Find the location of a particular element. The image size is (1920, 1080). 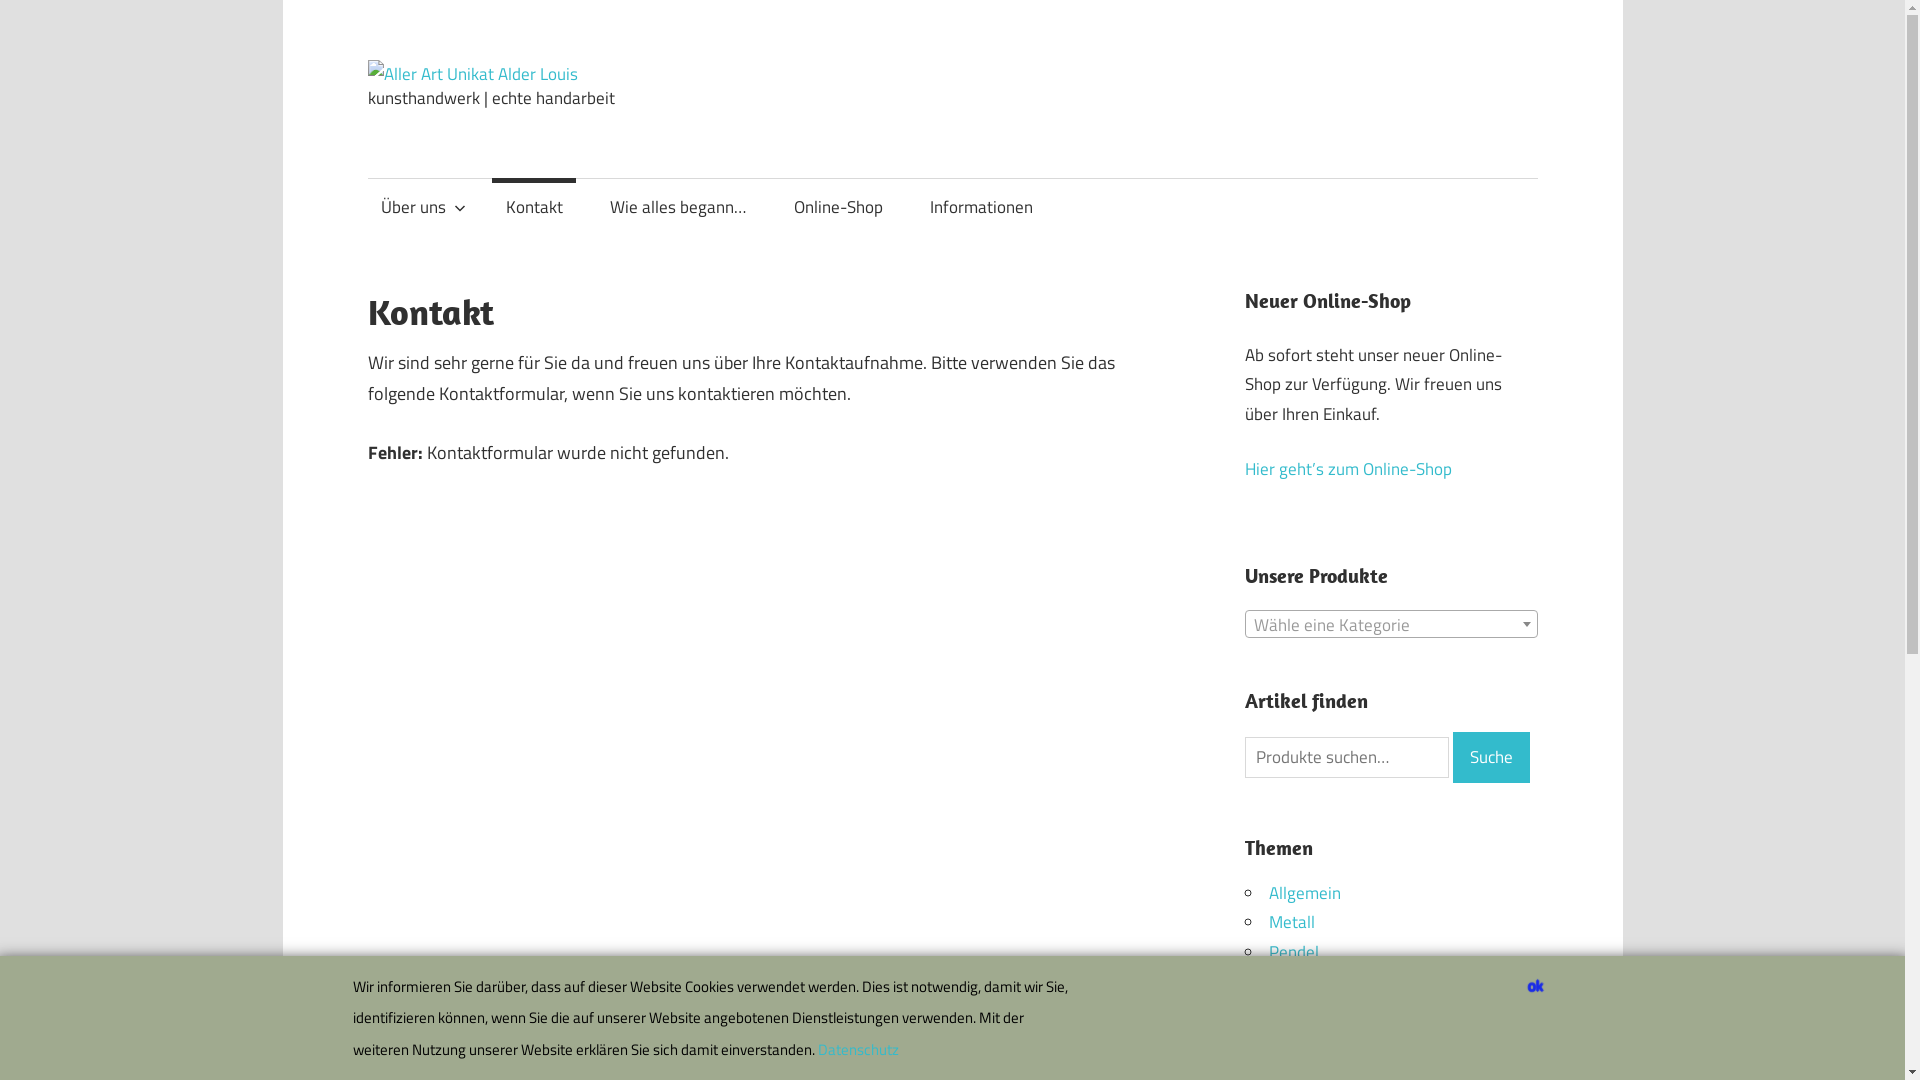

Informationen is located at coordinates (982, 208).